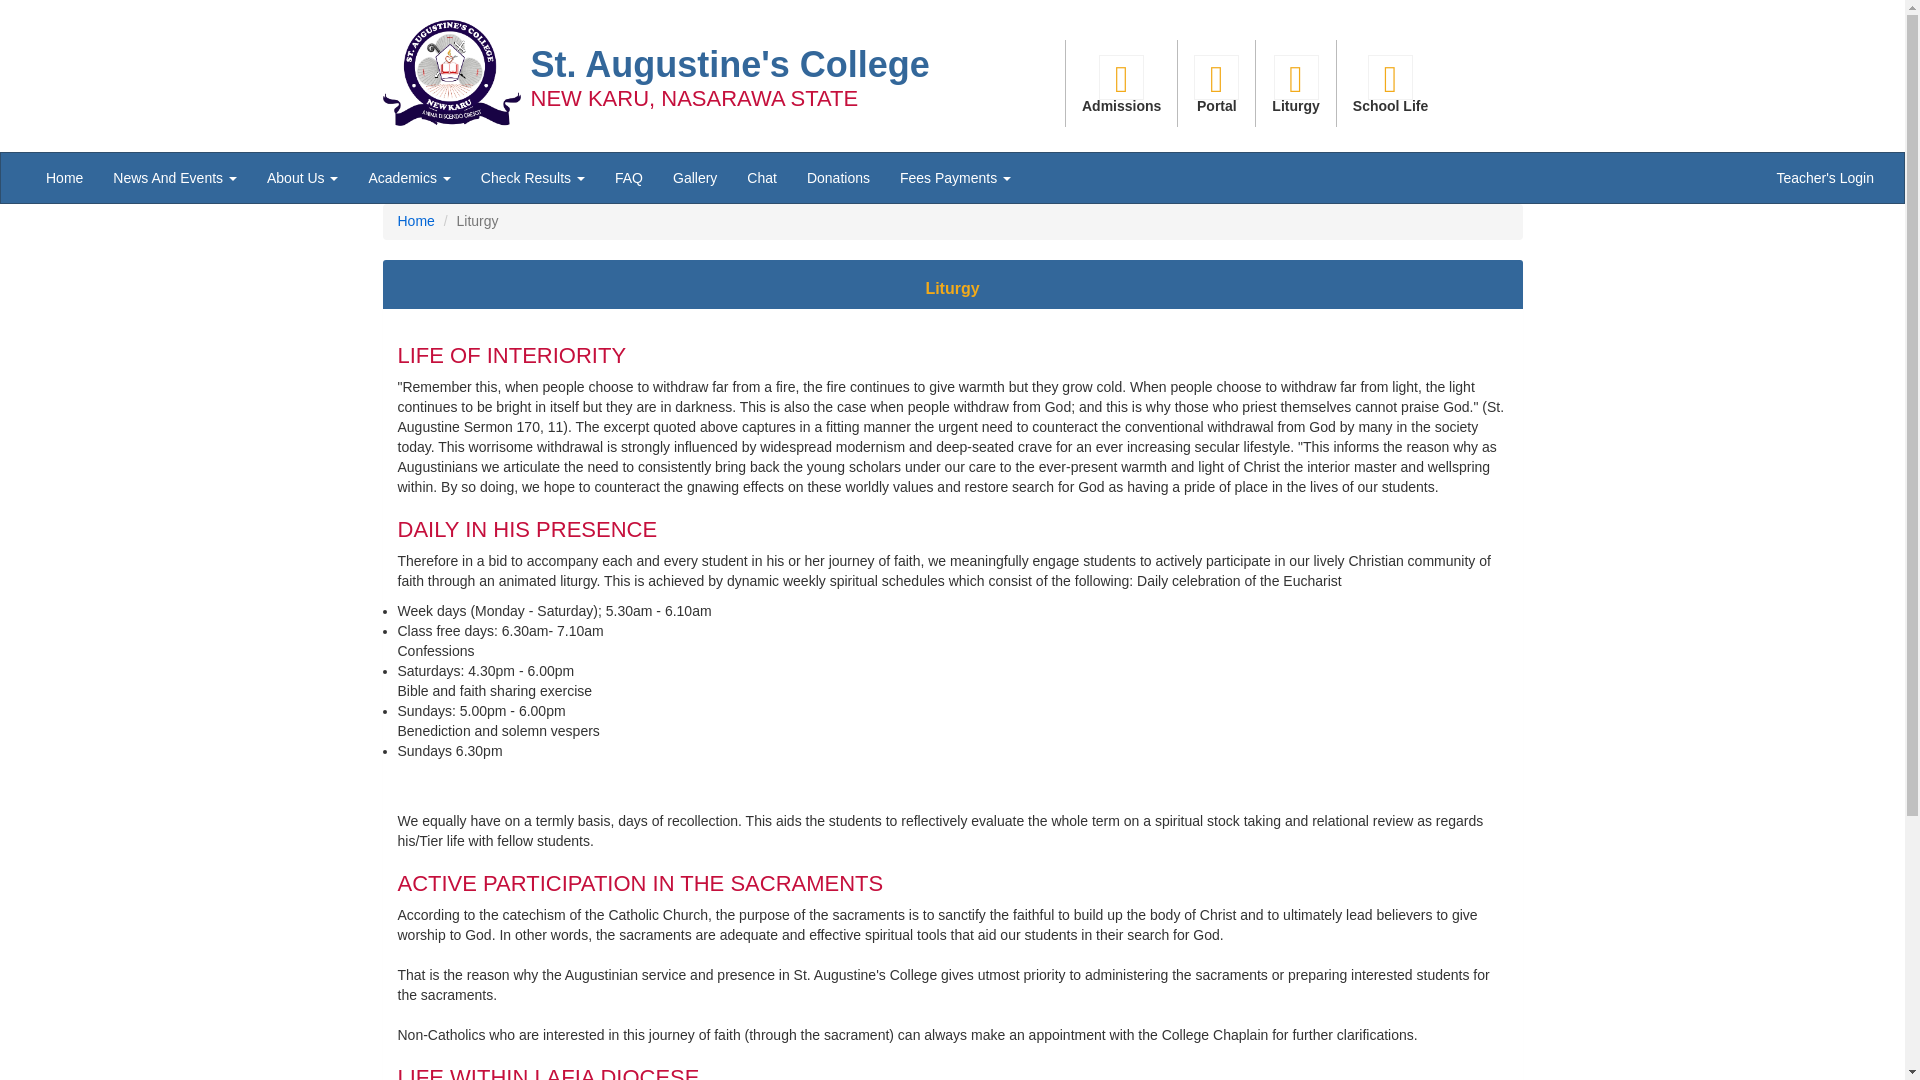 This screenshot has width=1920, height=1080. Describe the element at coordinates (1824, 178) in the screenshot. I see `Teacher's Login` at that location.